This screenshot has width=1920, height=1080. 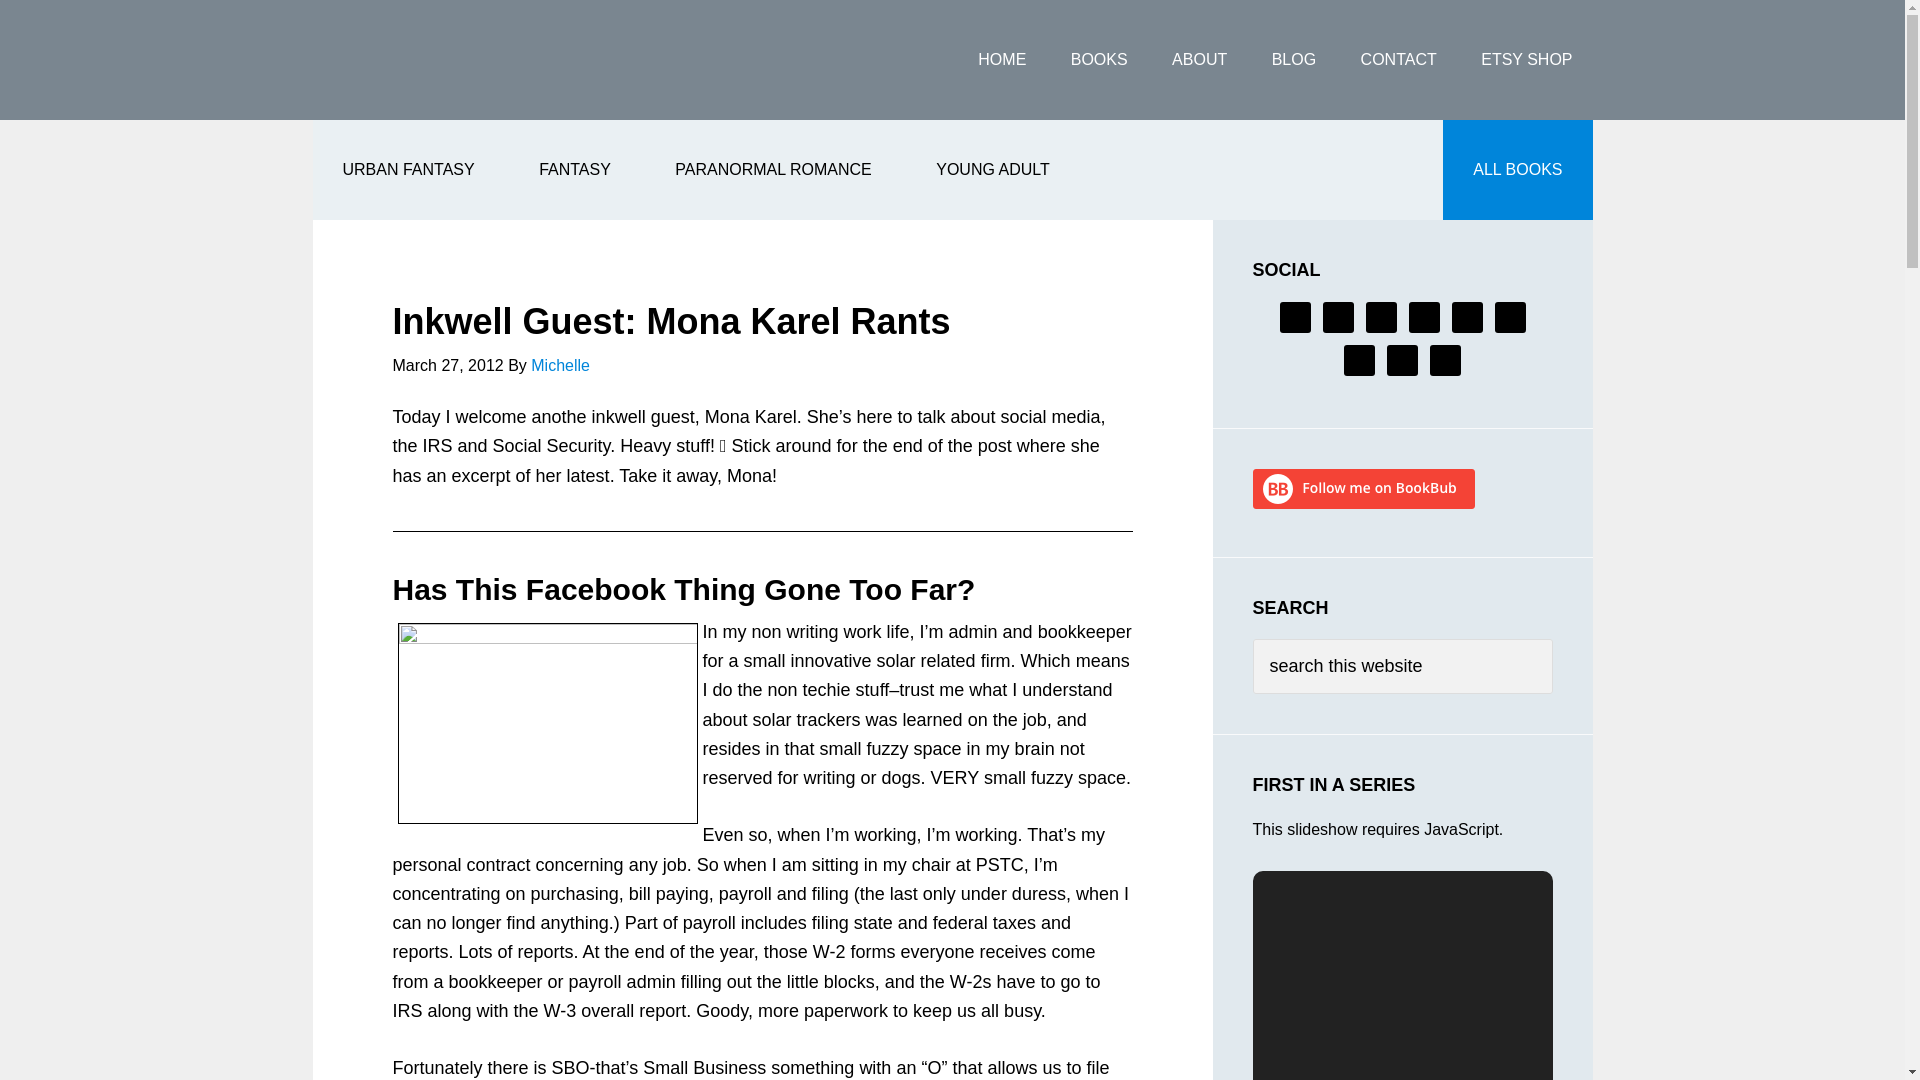 I want to click on ALL BOOKS, so click(x=1517, y=170).